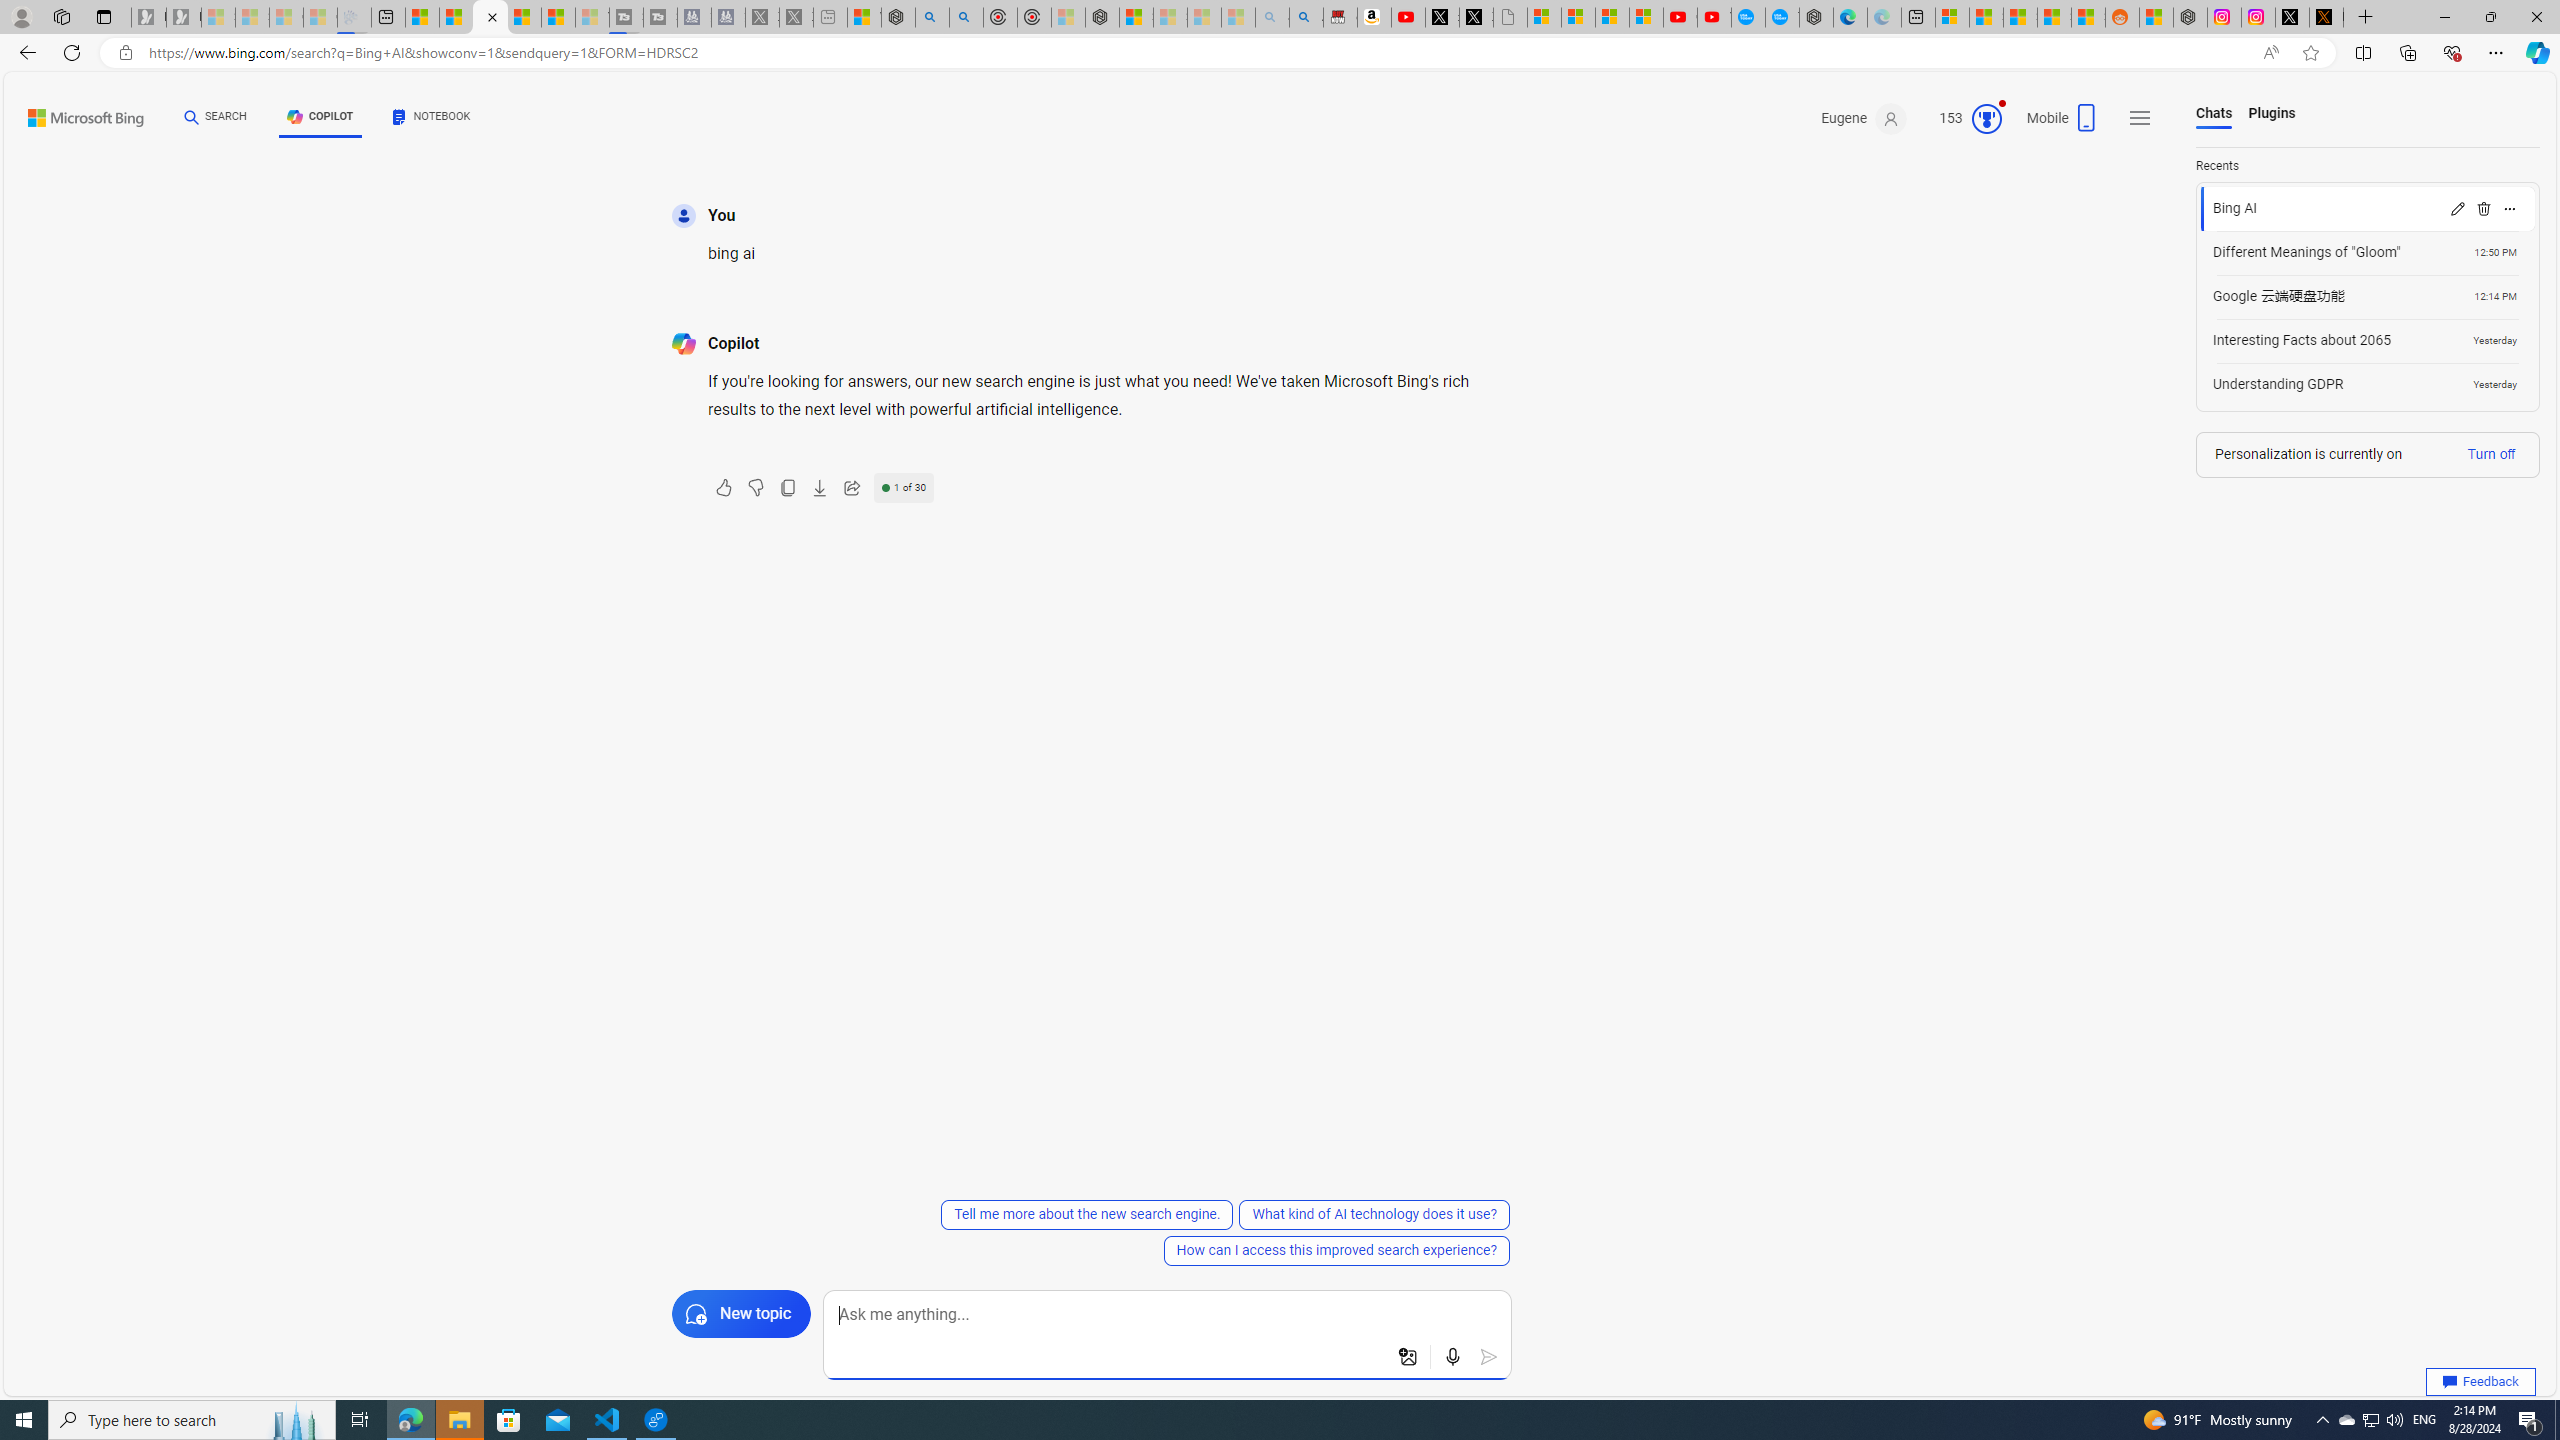 The width and height of the screenshot is (2560, 1440). What do you see at coordinates (1986, 119) in the screenshot?
I see `Class: medal-circled` at bounding box center [1986, 119].